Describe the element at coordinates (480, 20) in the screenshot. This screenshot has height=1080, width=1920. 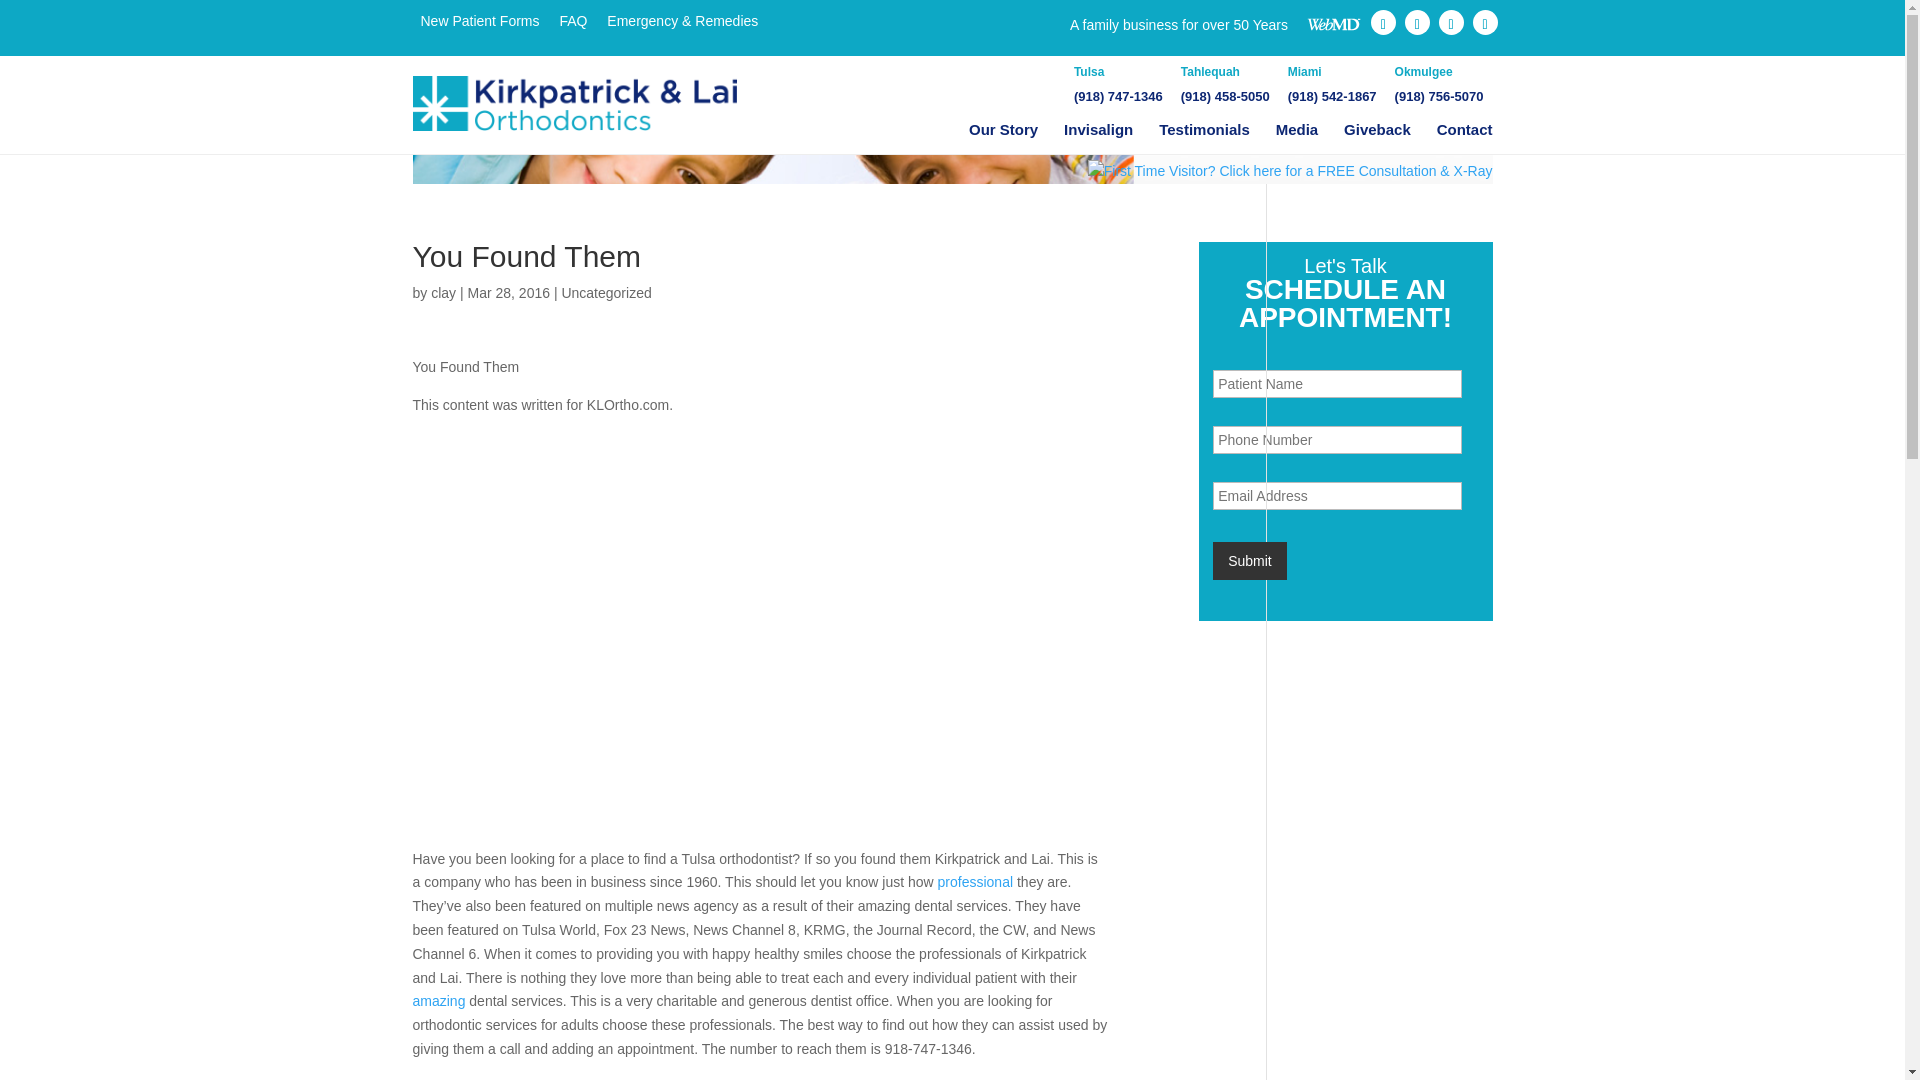
I see `New Patient Forms` at that location.